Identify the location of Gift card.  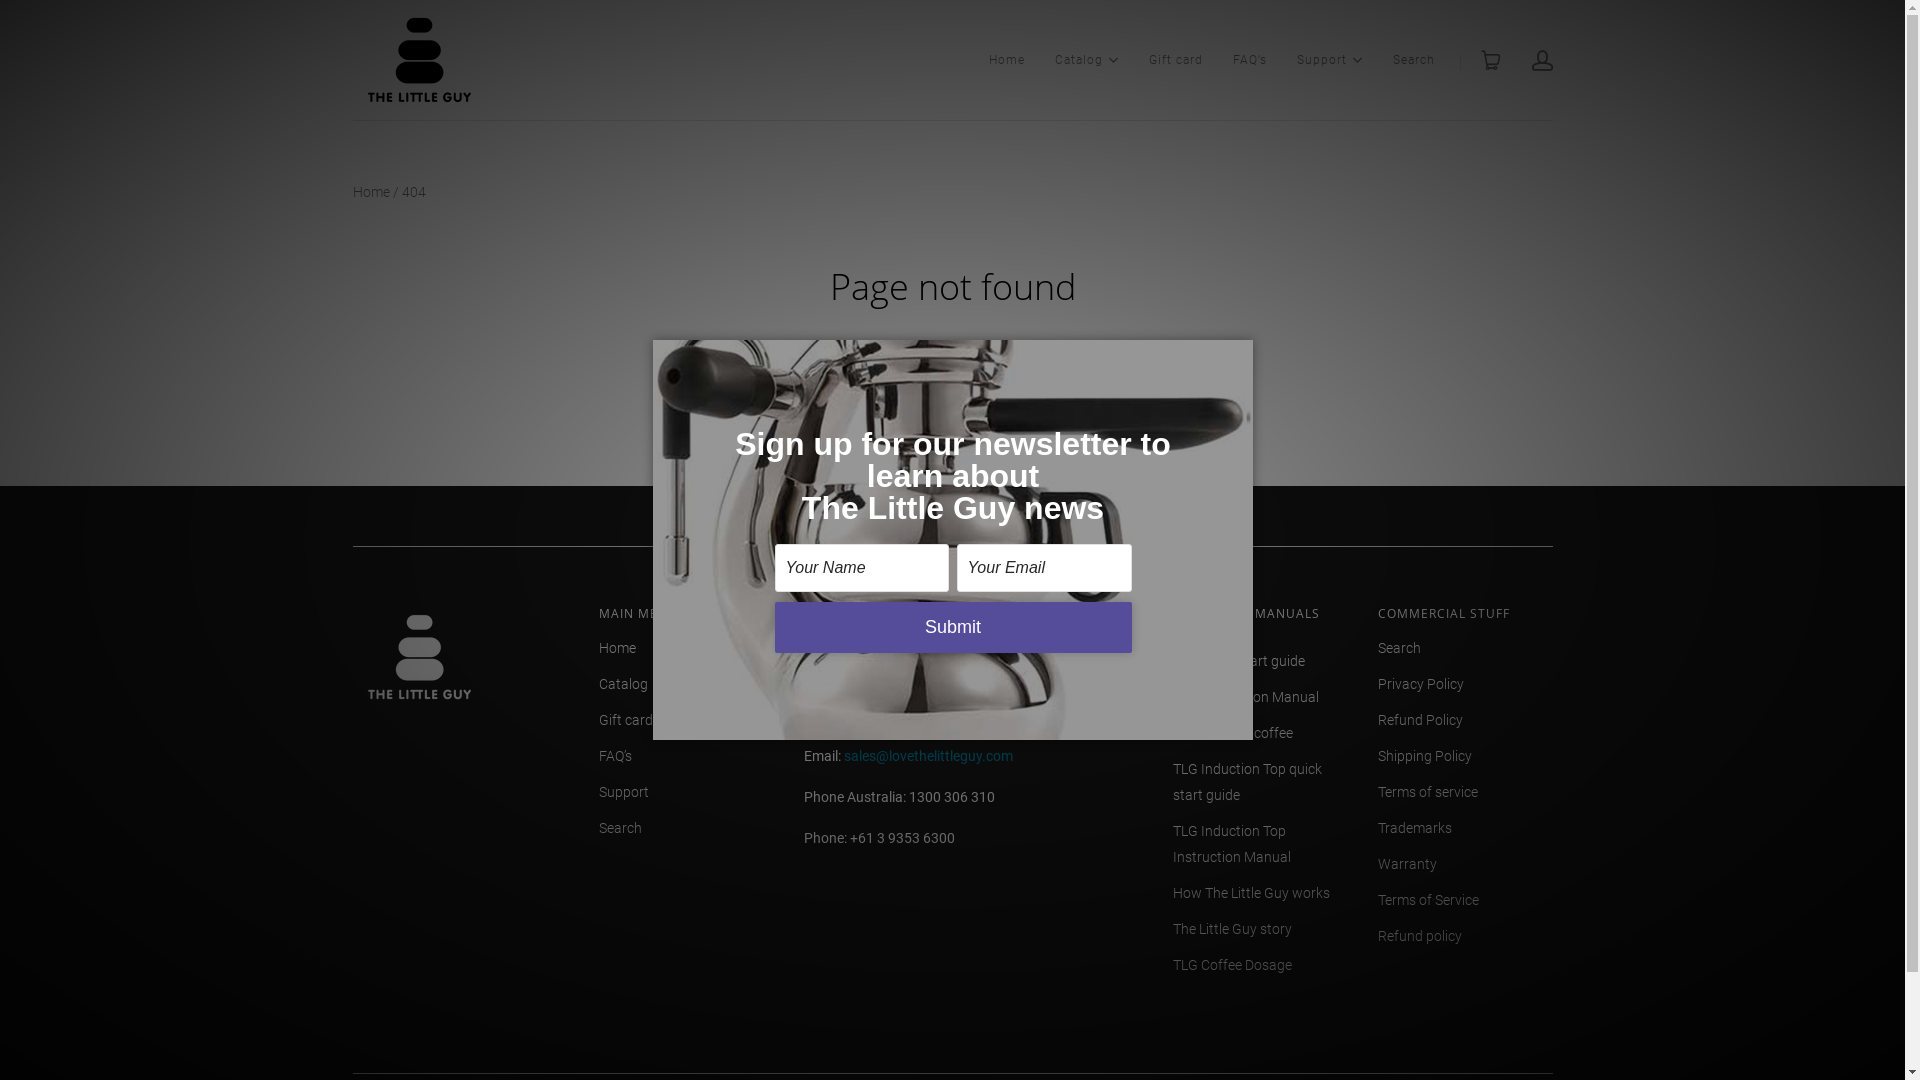
(625, 720).